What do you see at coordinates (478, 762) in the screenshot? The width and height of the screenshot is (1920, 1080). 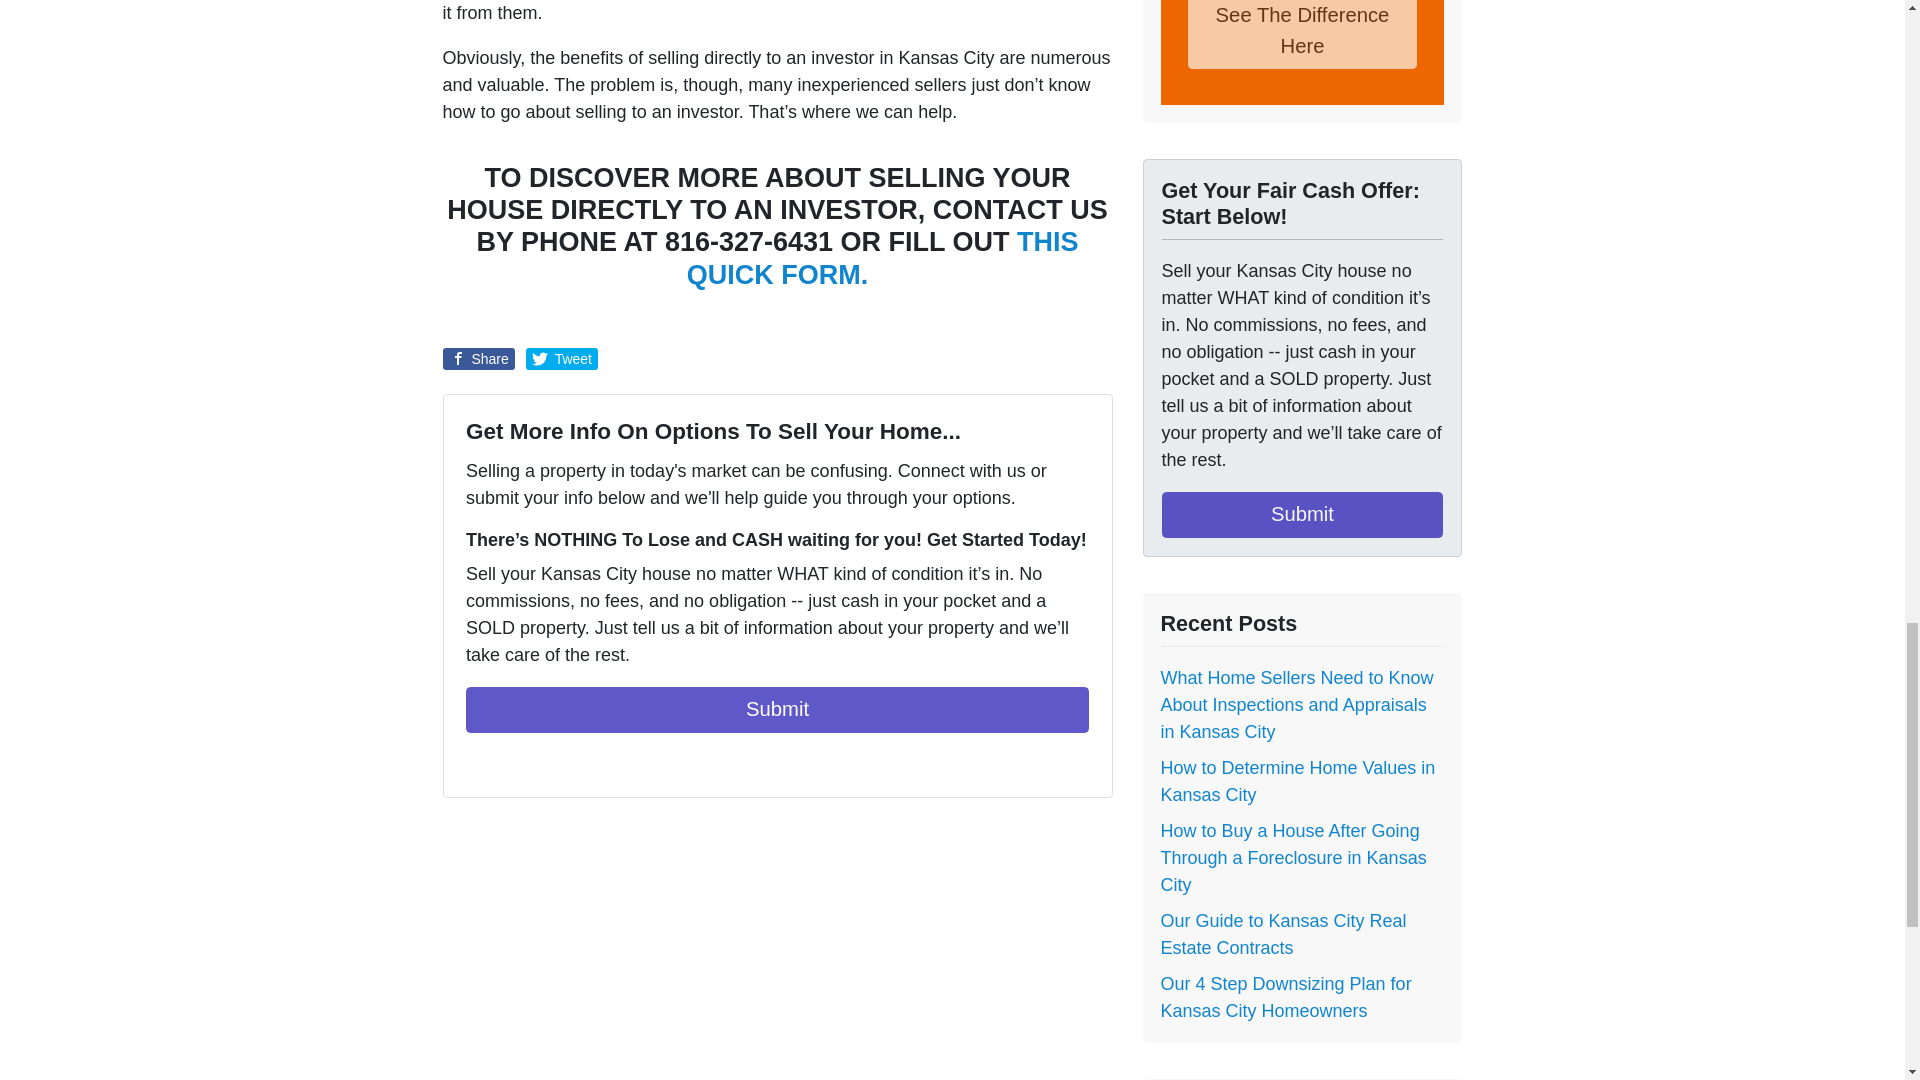 I see `Facebook` at bounding box center [478, 762].